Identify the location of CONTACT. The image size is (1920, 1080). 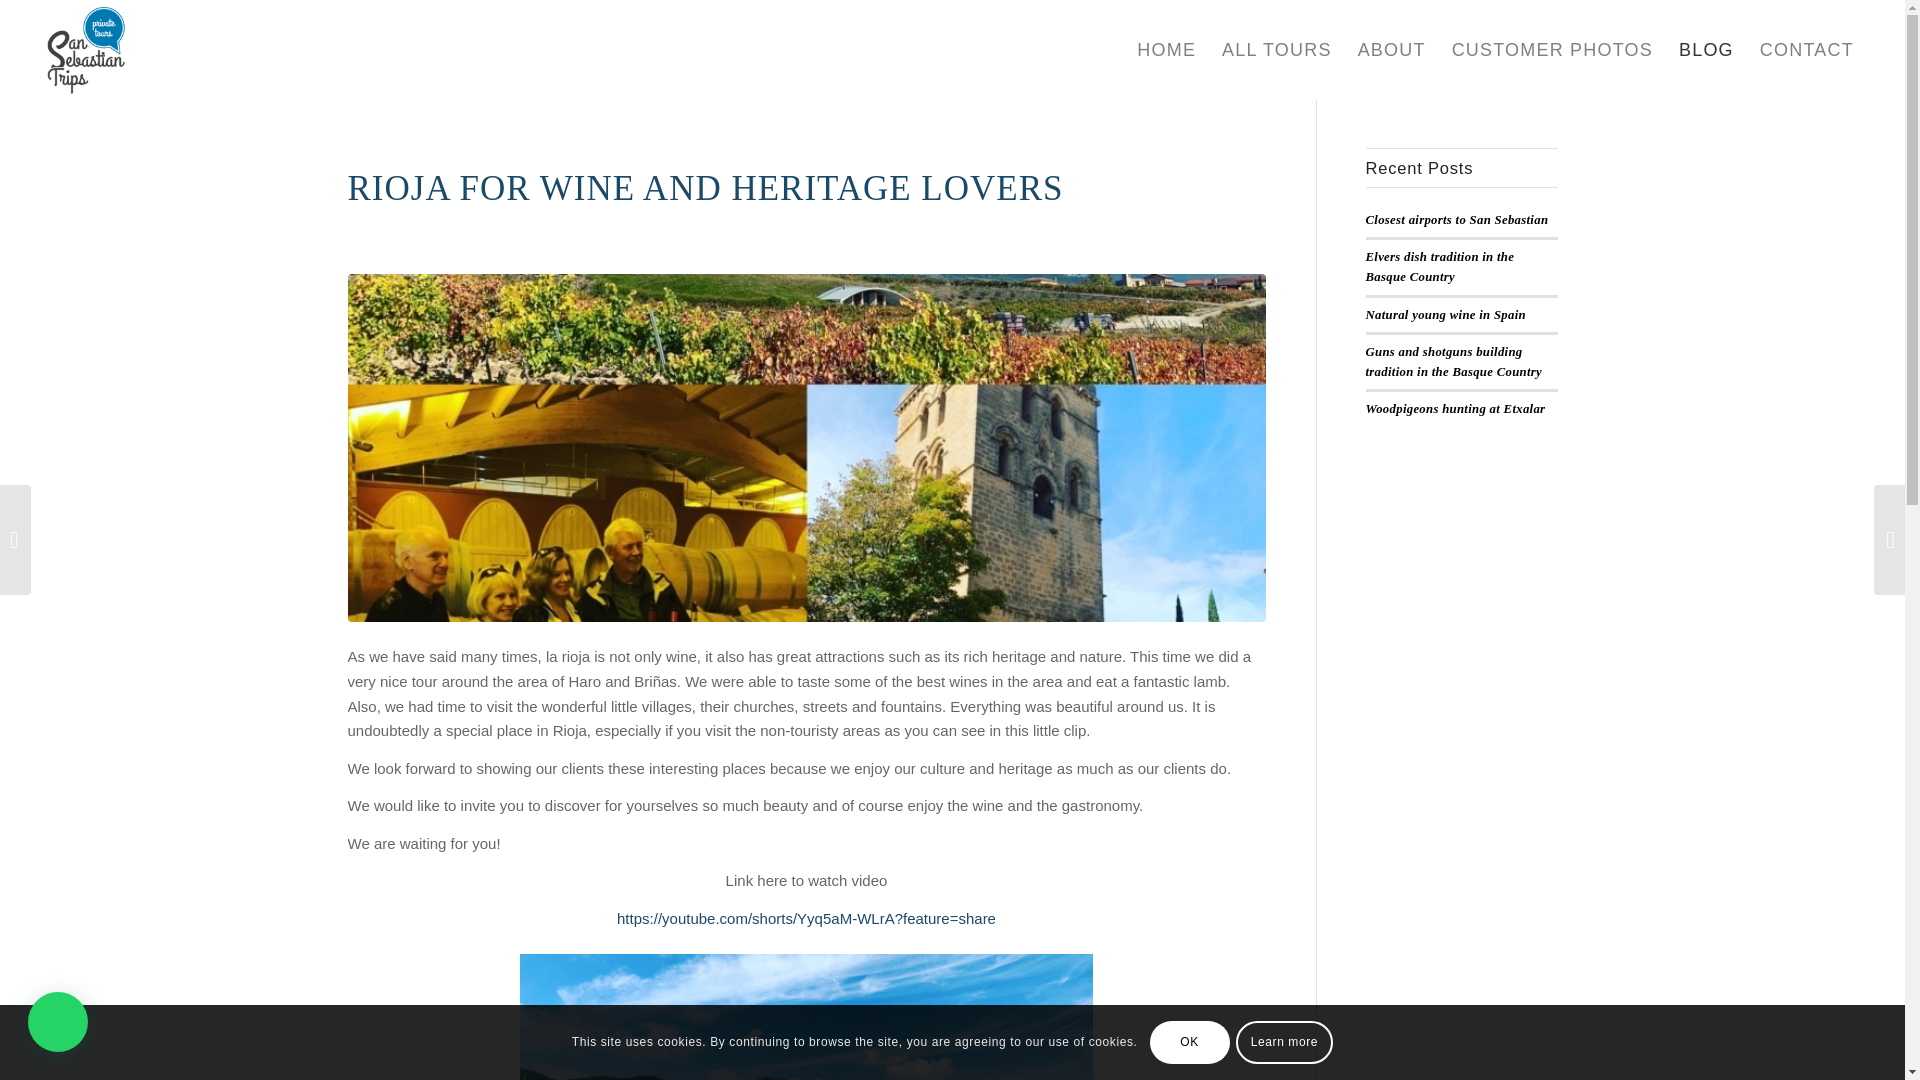
(1806, 50).